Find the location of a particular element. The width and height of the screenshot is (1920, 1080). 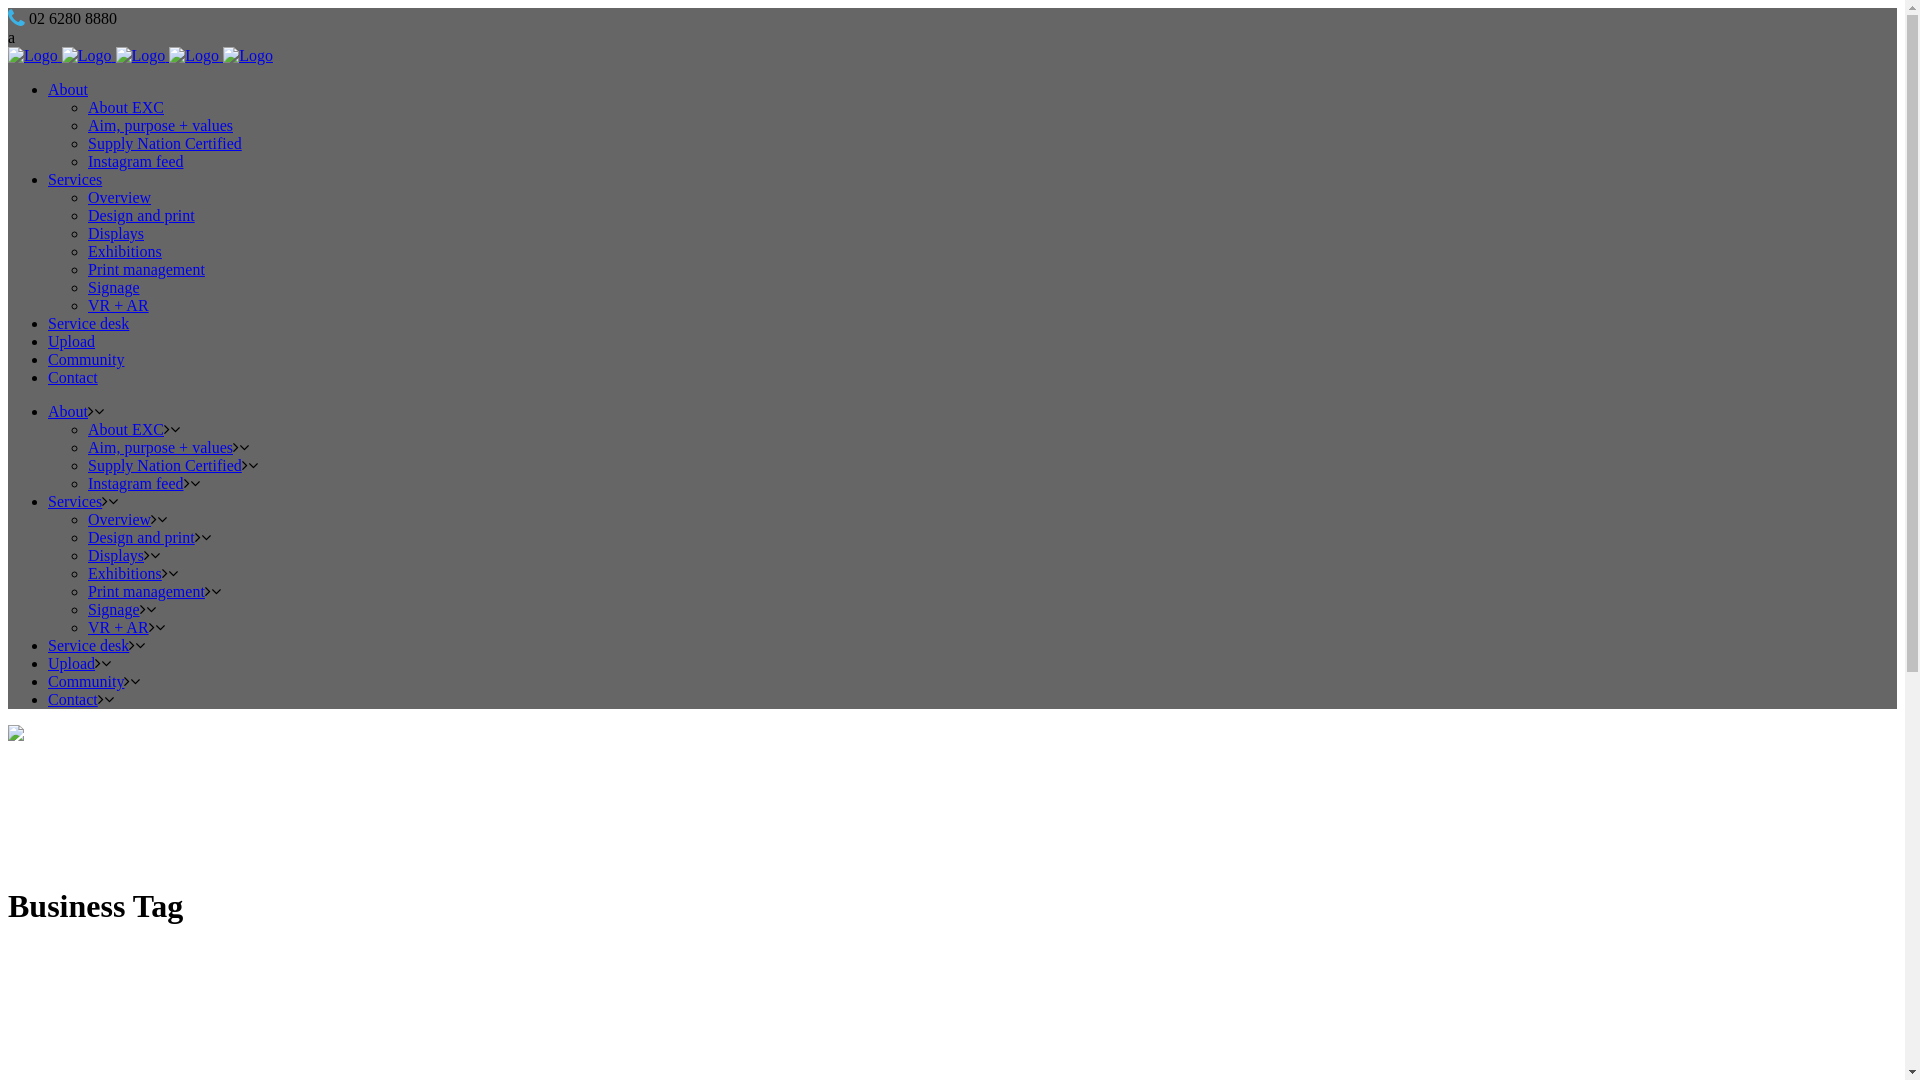

About is located at coordinates (68, 90).